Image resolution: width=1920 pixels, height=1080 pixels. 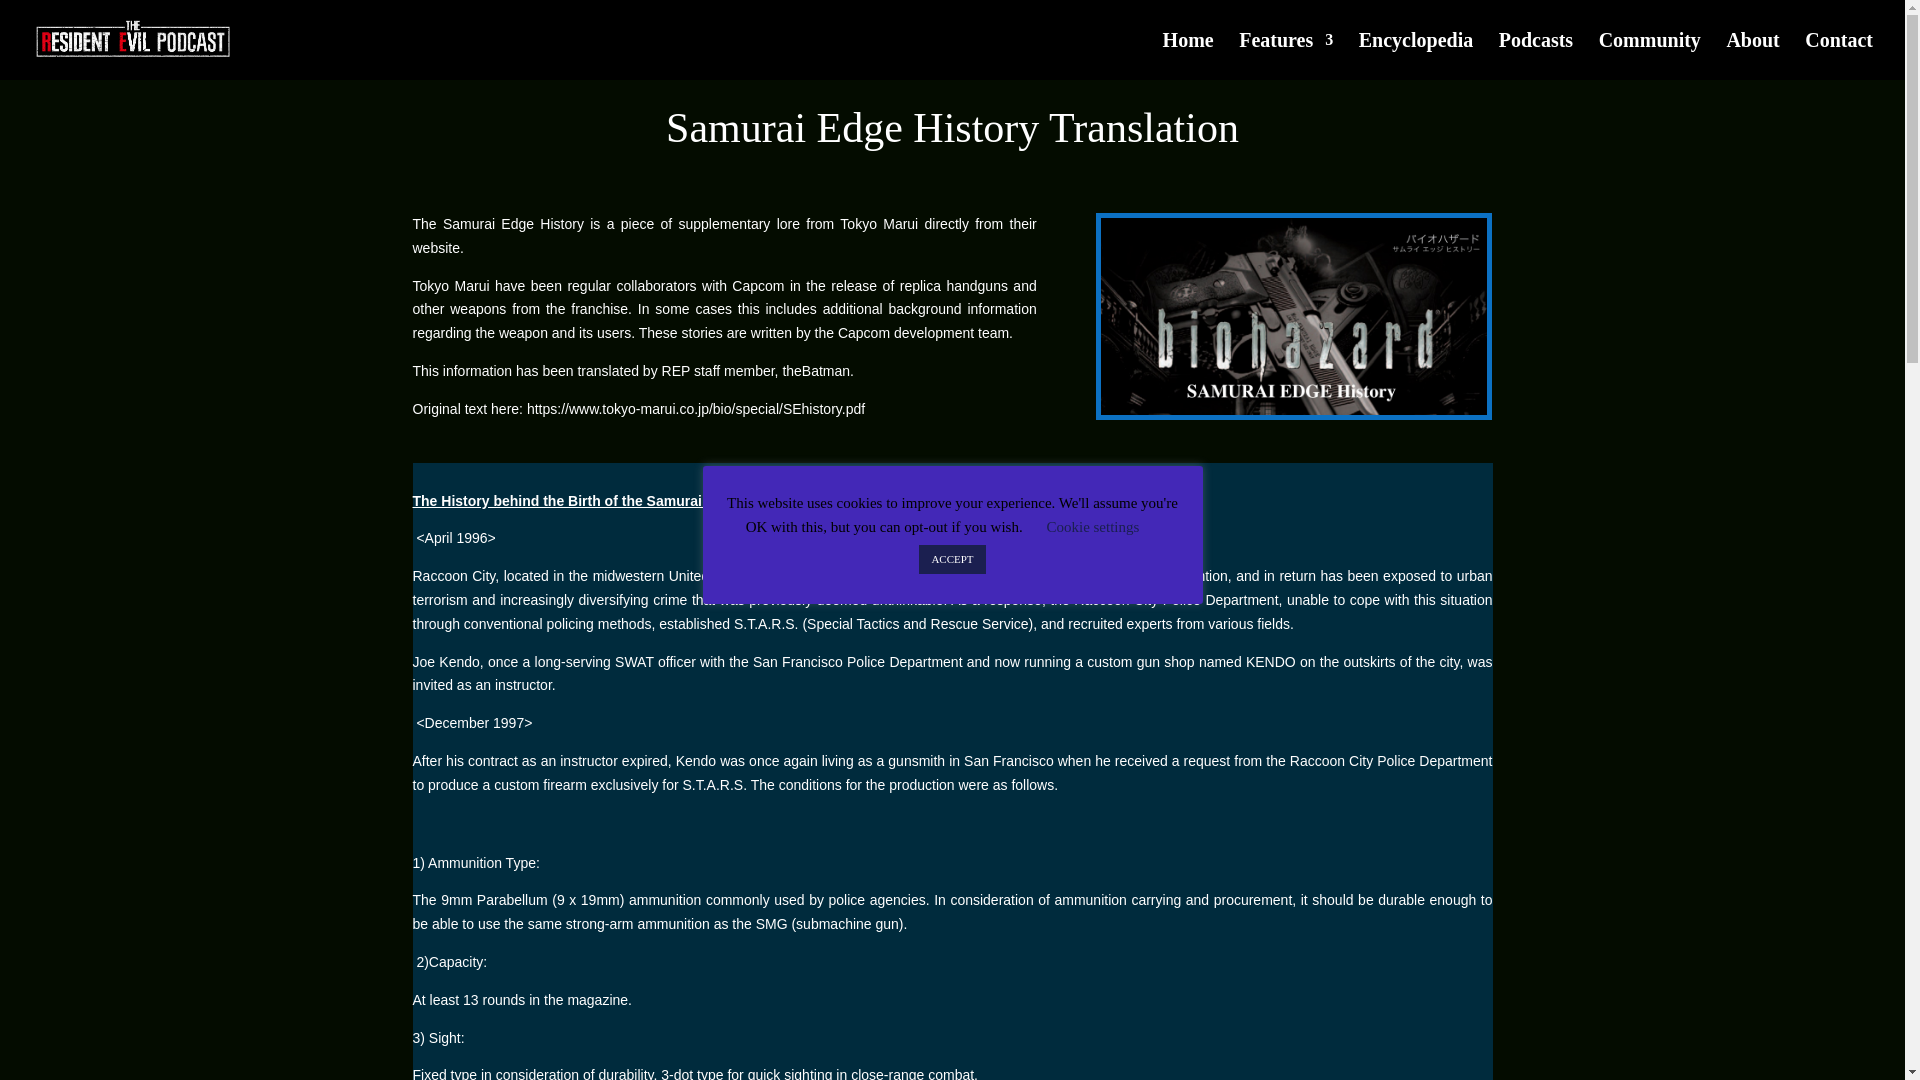 What do you see at coordinates (1536, 56) in the screenshot?
I see `Podcasts` at bounding box center [1536, 56].